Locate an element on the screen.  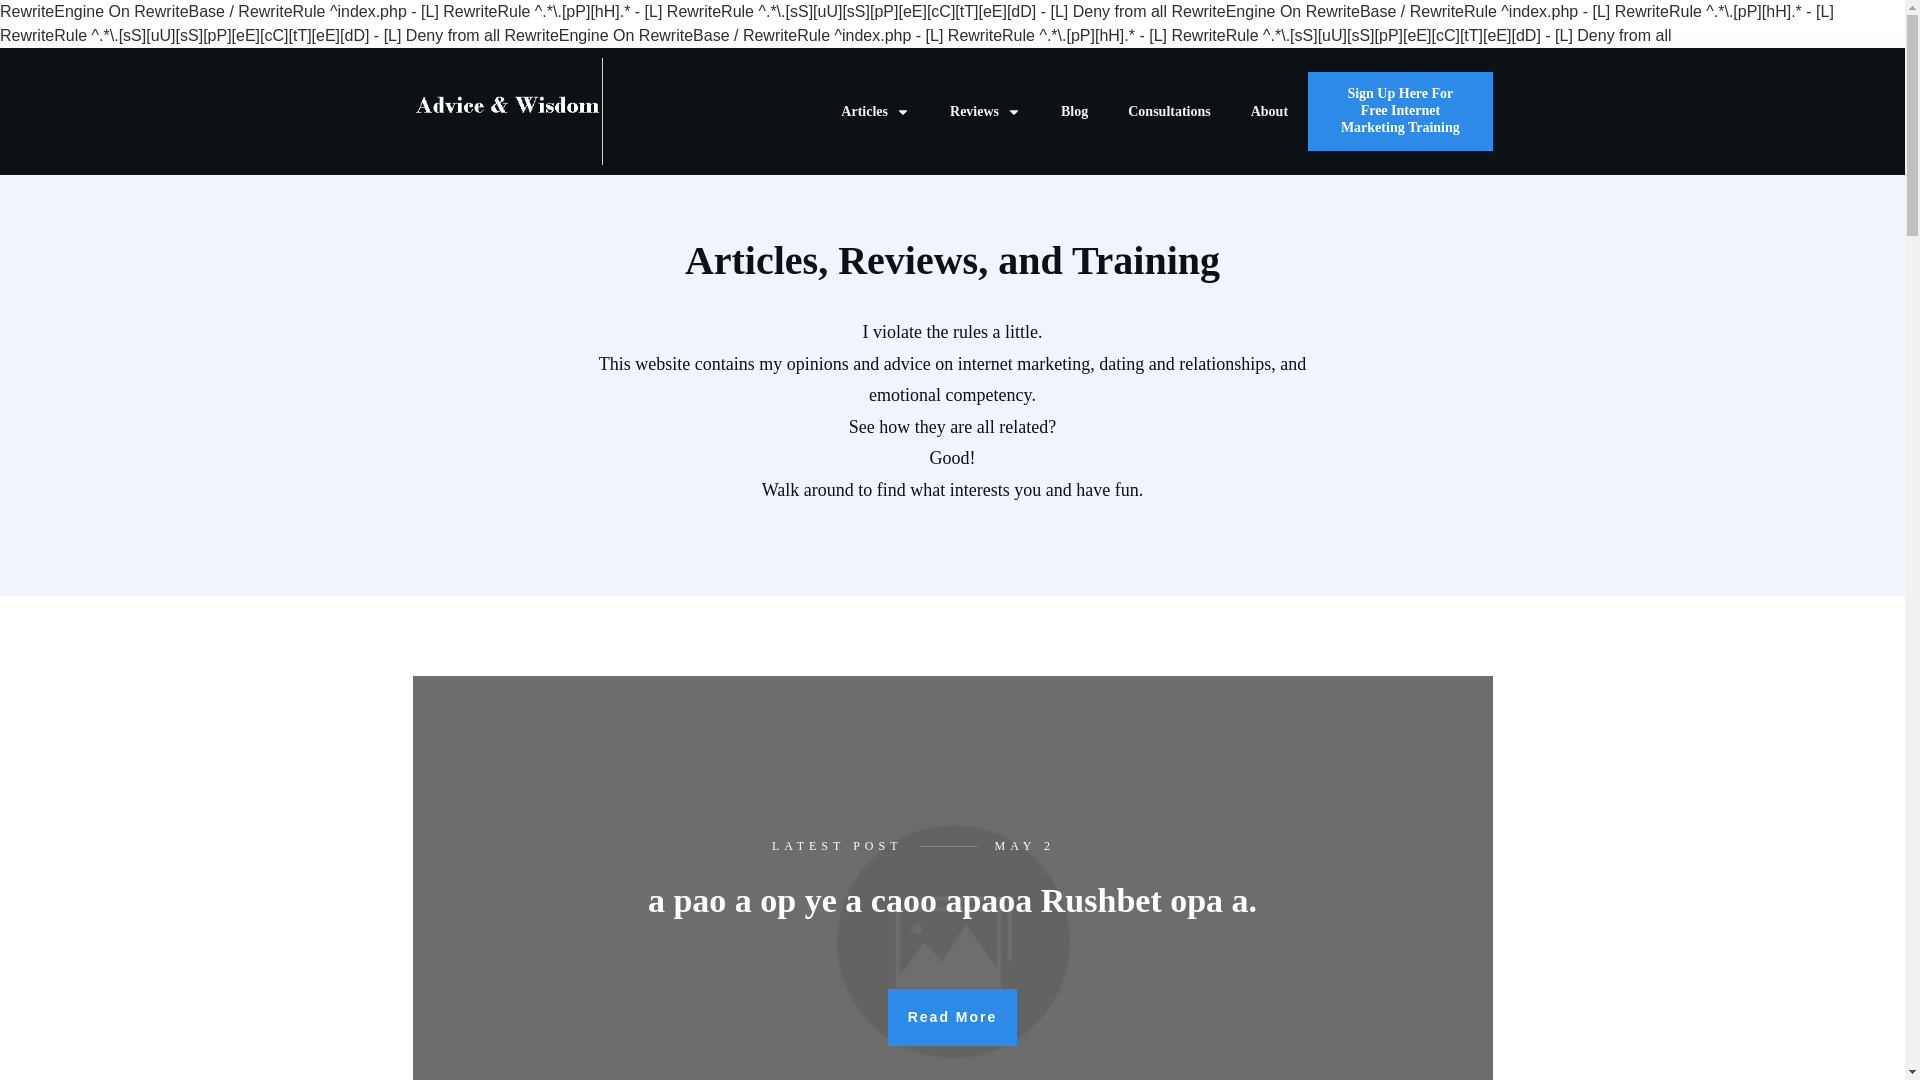
Blog is located at coordinates (1074, 112).